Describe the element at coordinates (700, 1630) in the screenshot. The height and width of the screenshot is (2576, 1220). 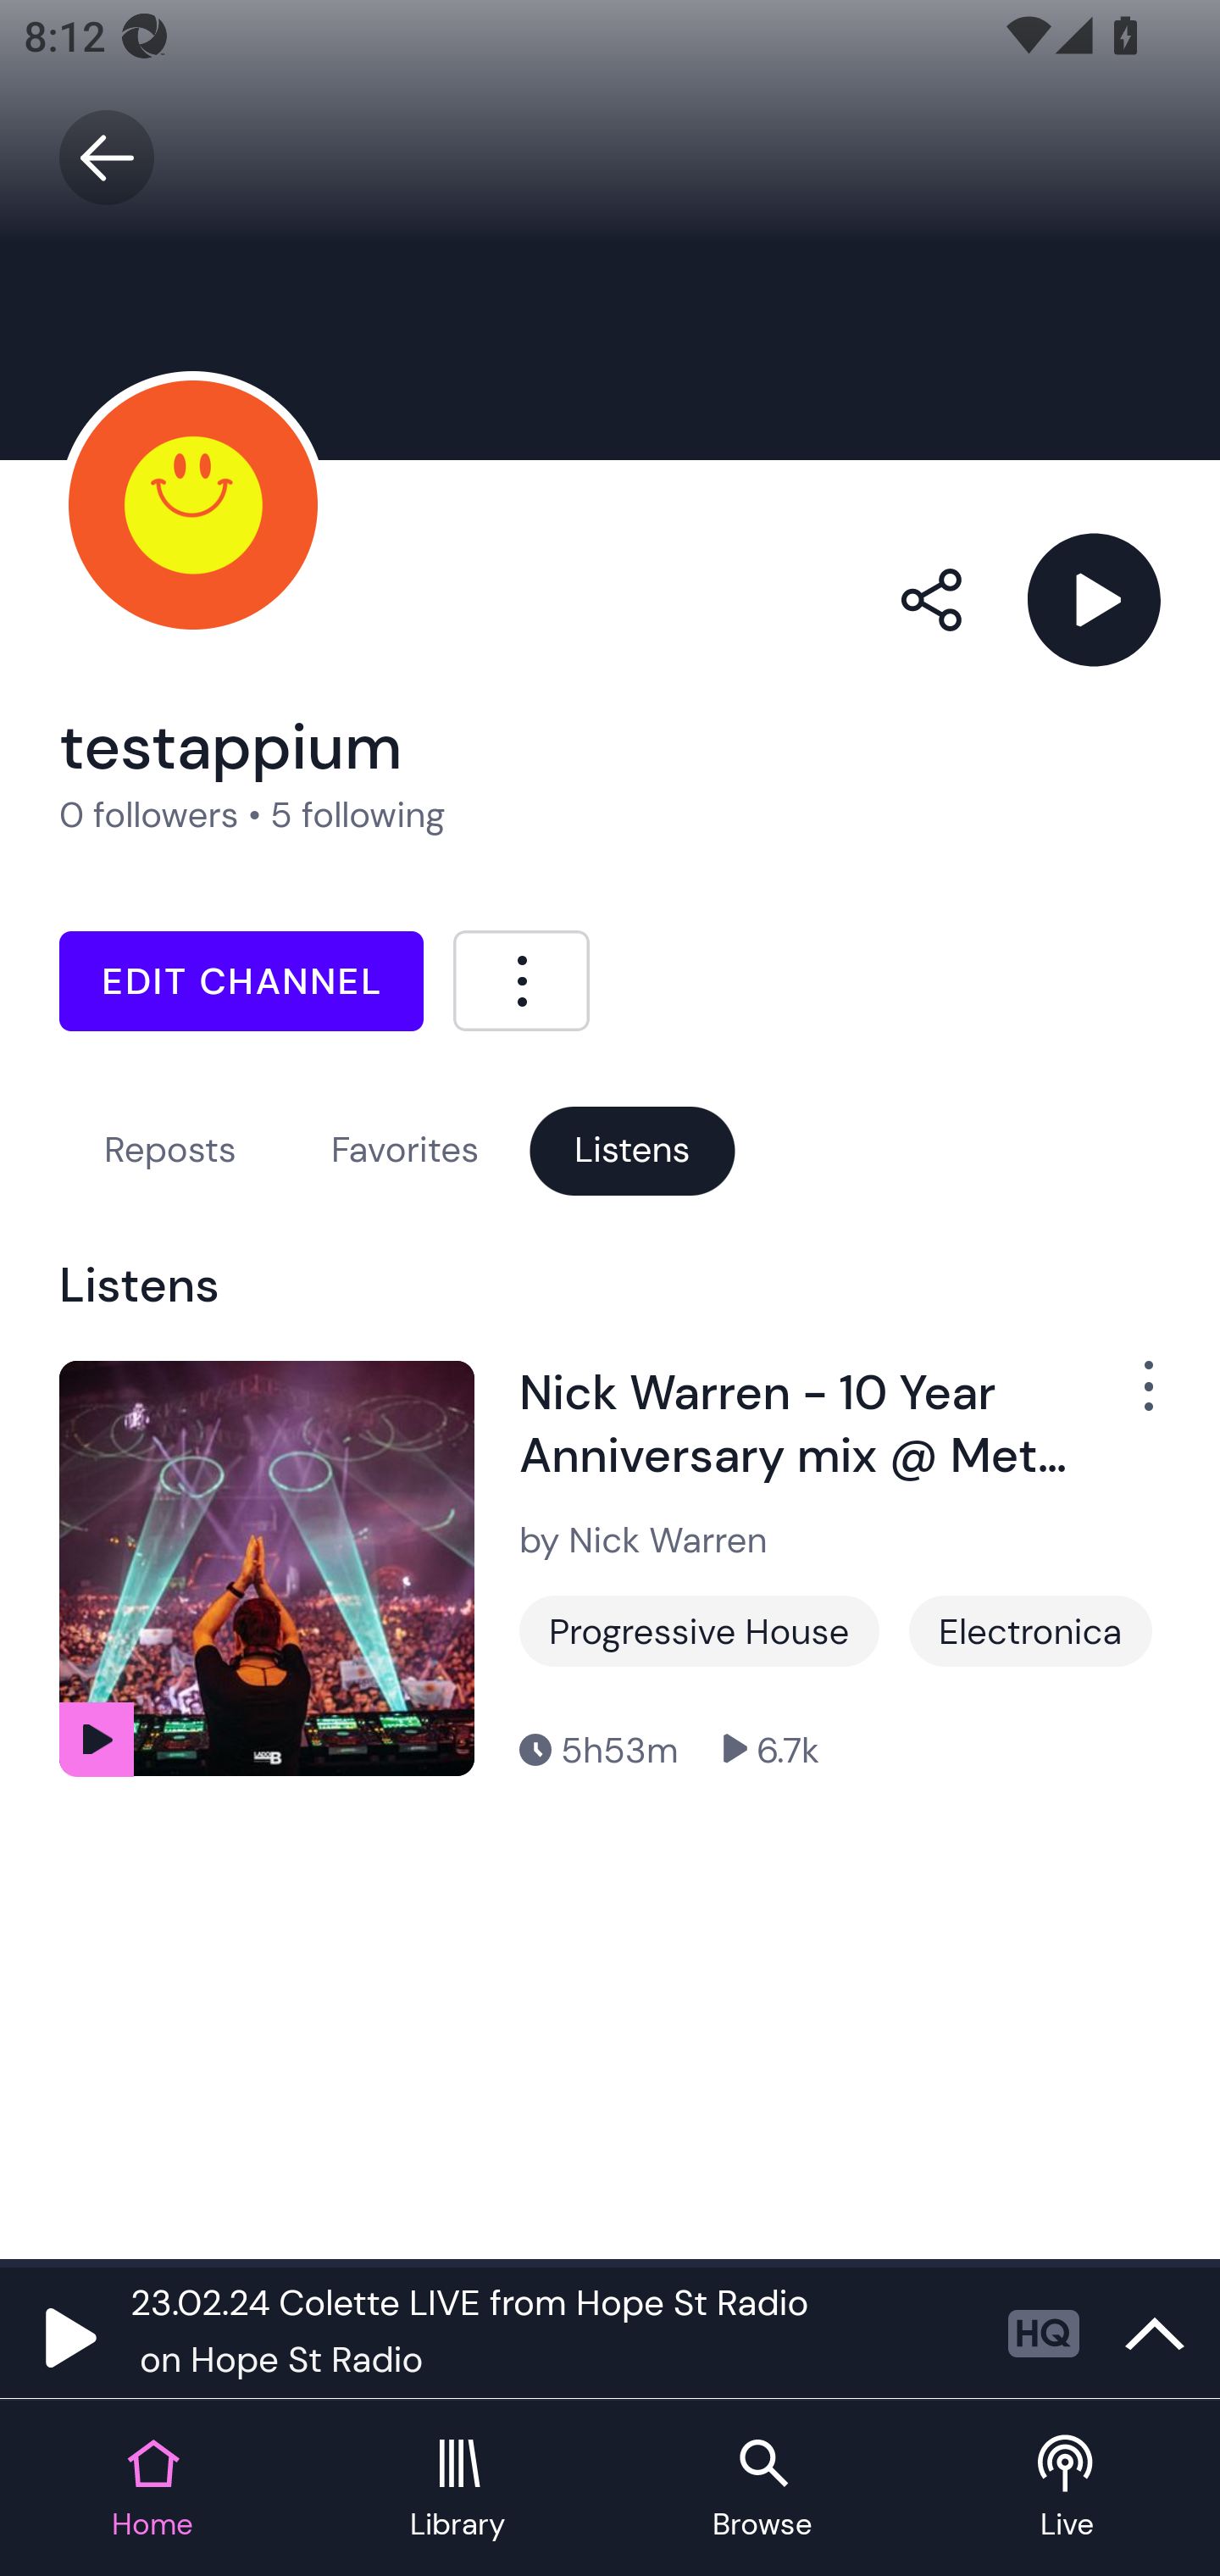
I see `Progressive House` at that location.